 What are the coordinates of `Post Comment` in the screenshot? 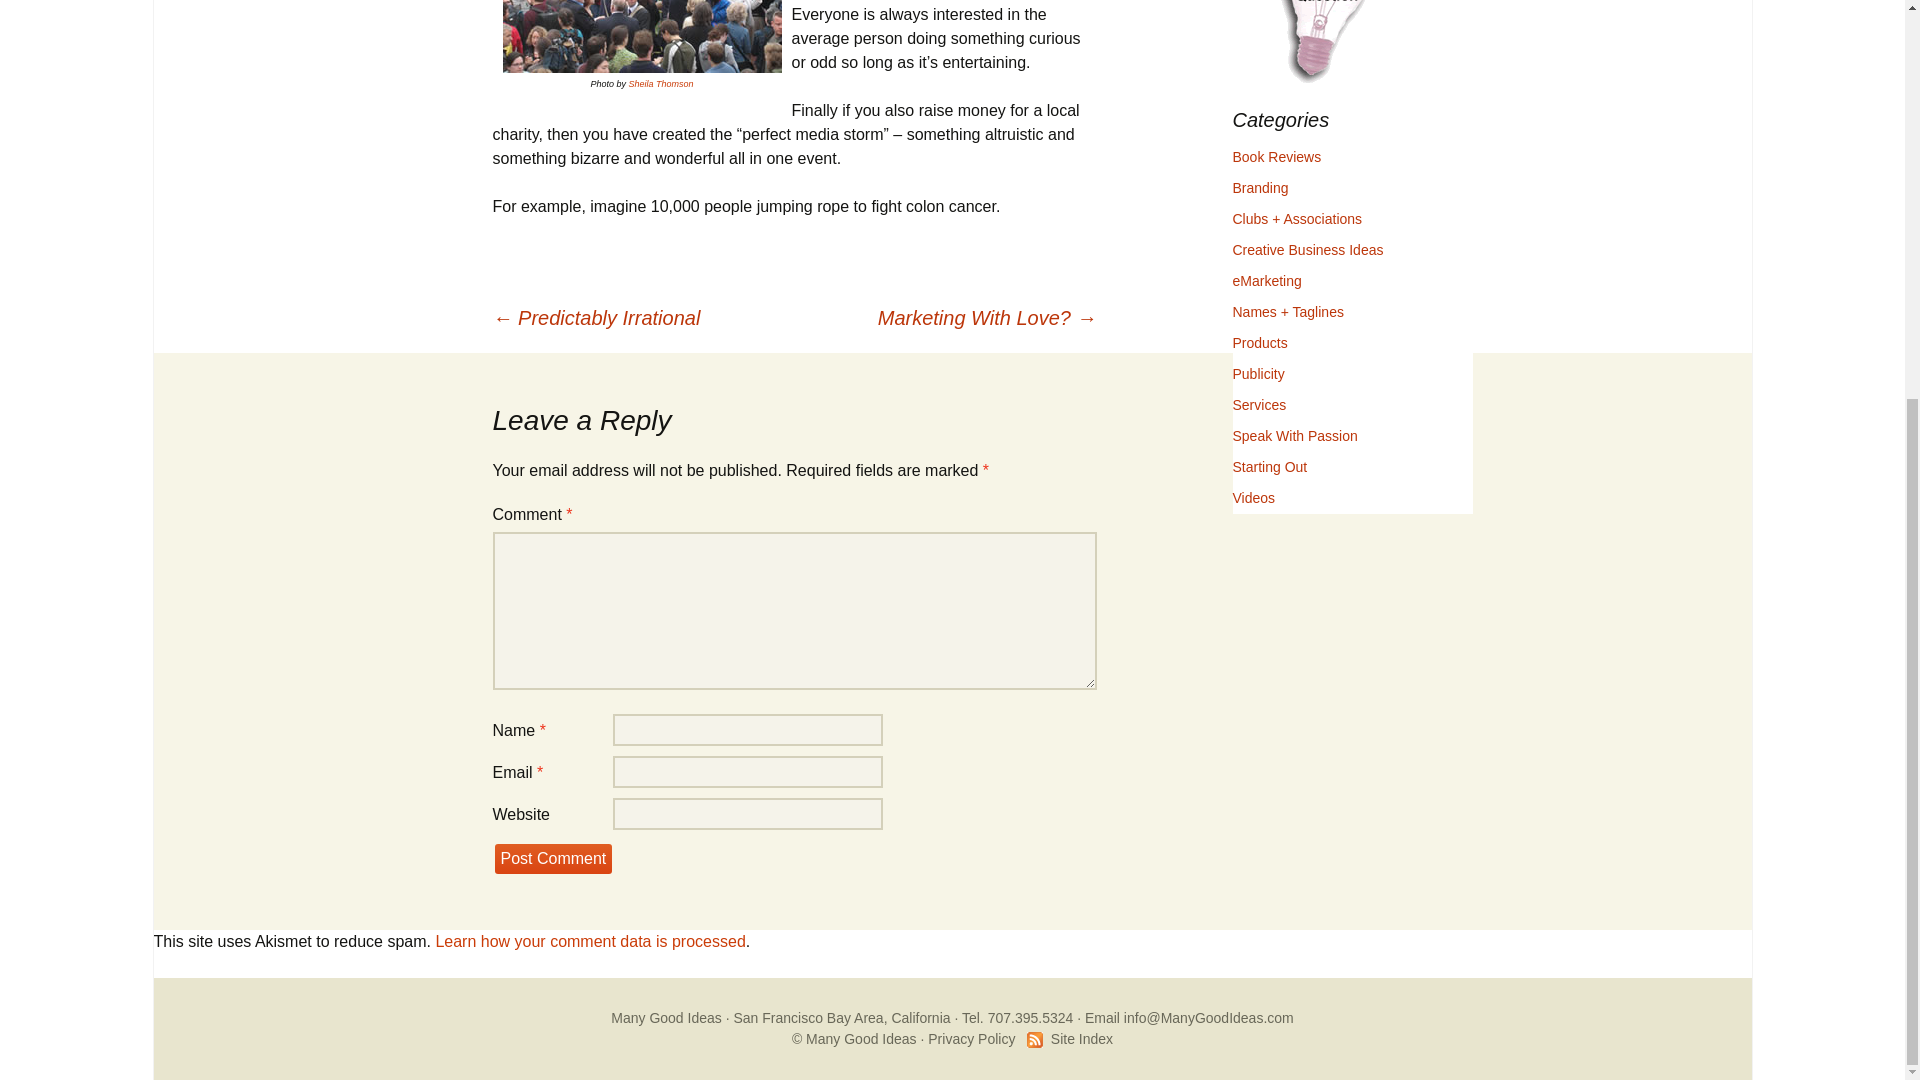 It's located at (552, 858).